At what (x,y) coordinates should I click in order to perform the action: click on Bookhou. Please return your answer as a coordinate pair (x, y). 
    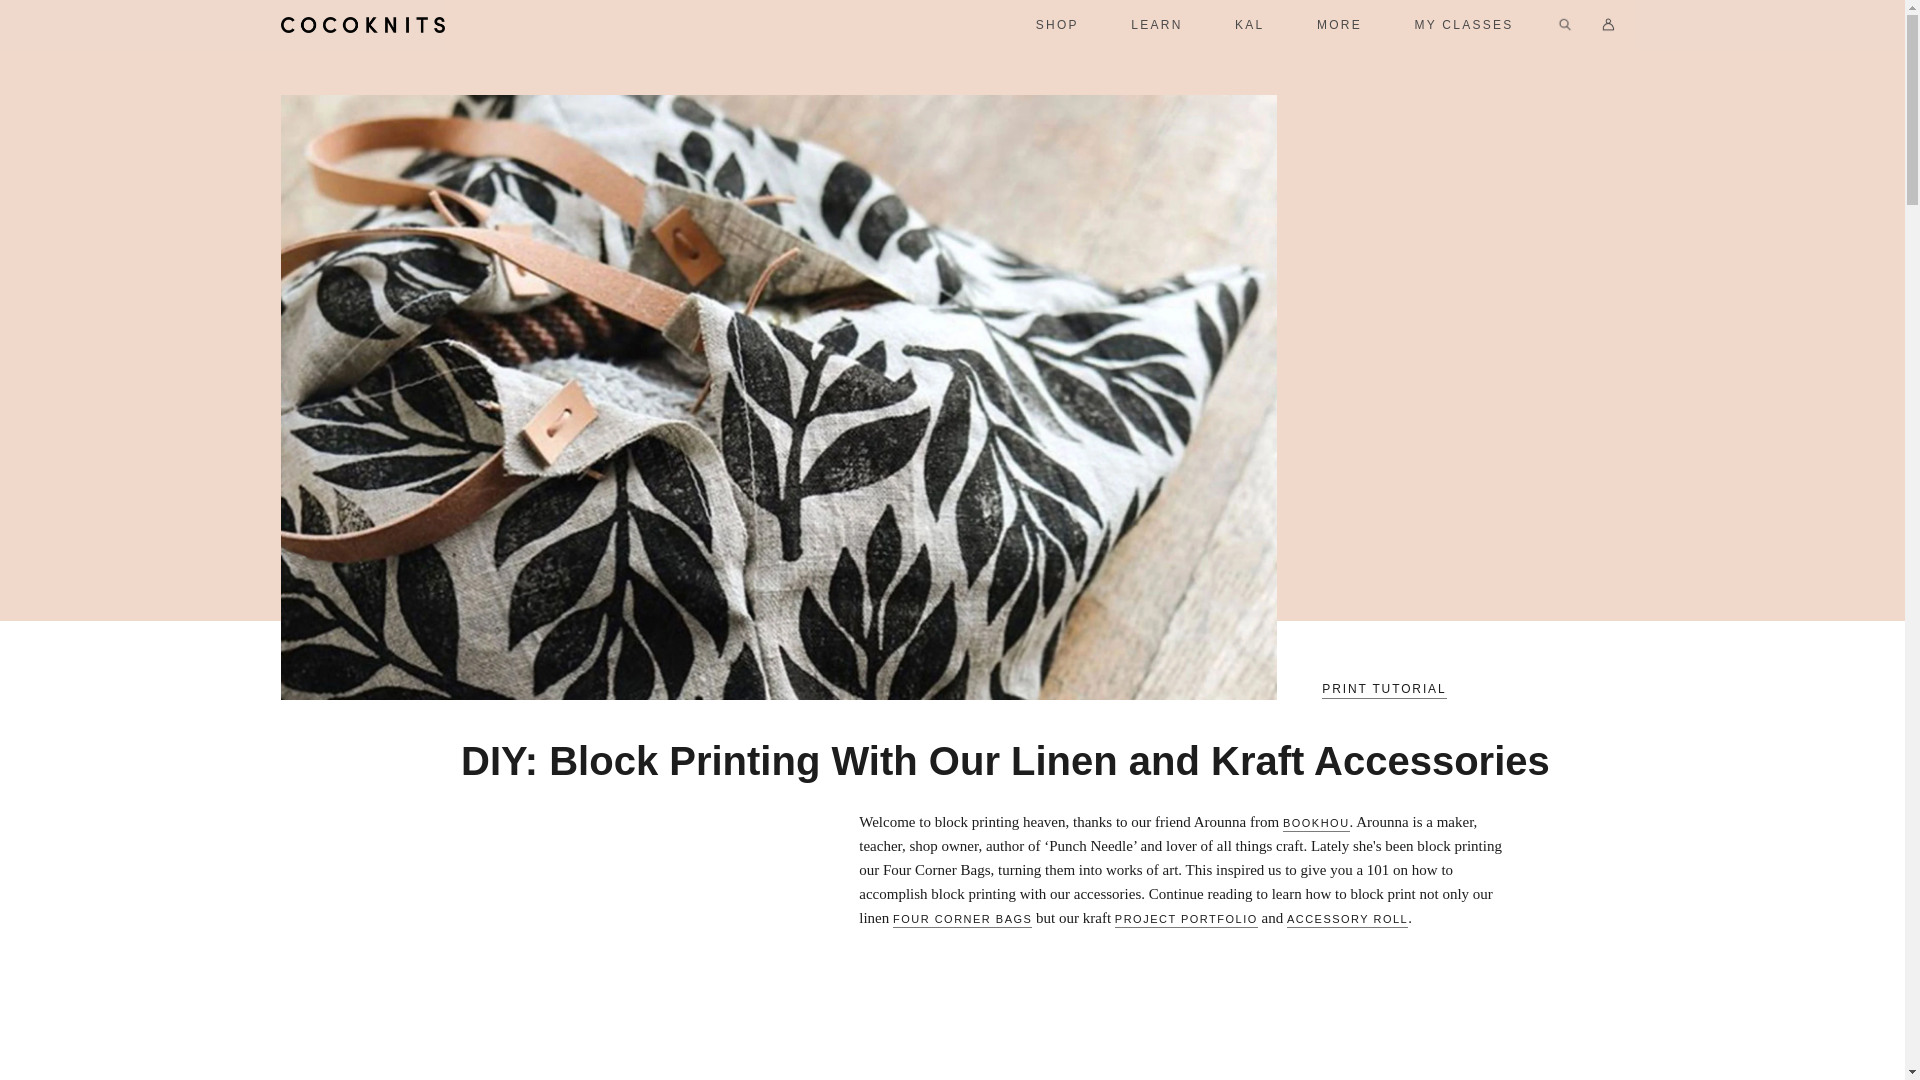
    Looking at the image, I should click on (1316, 824).